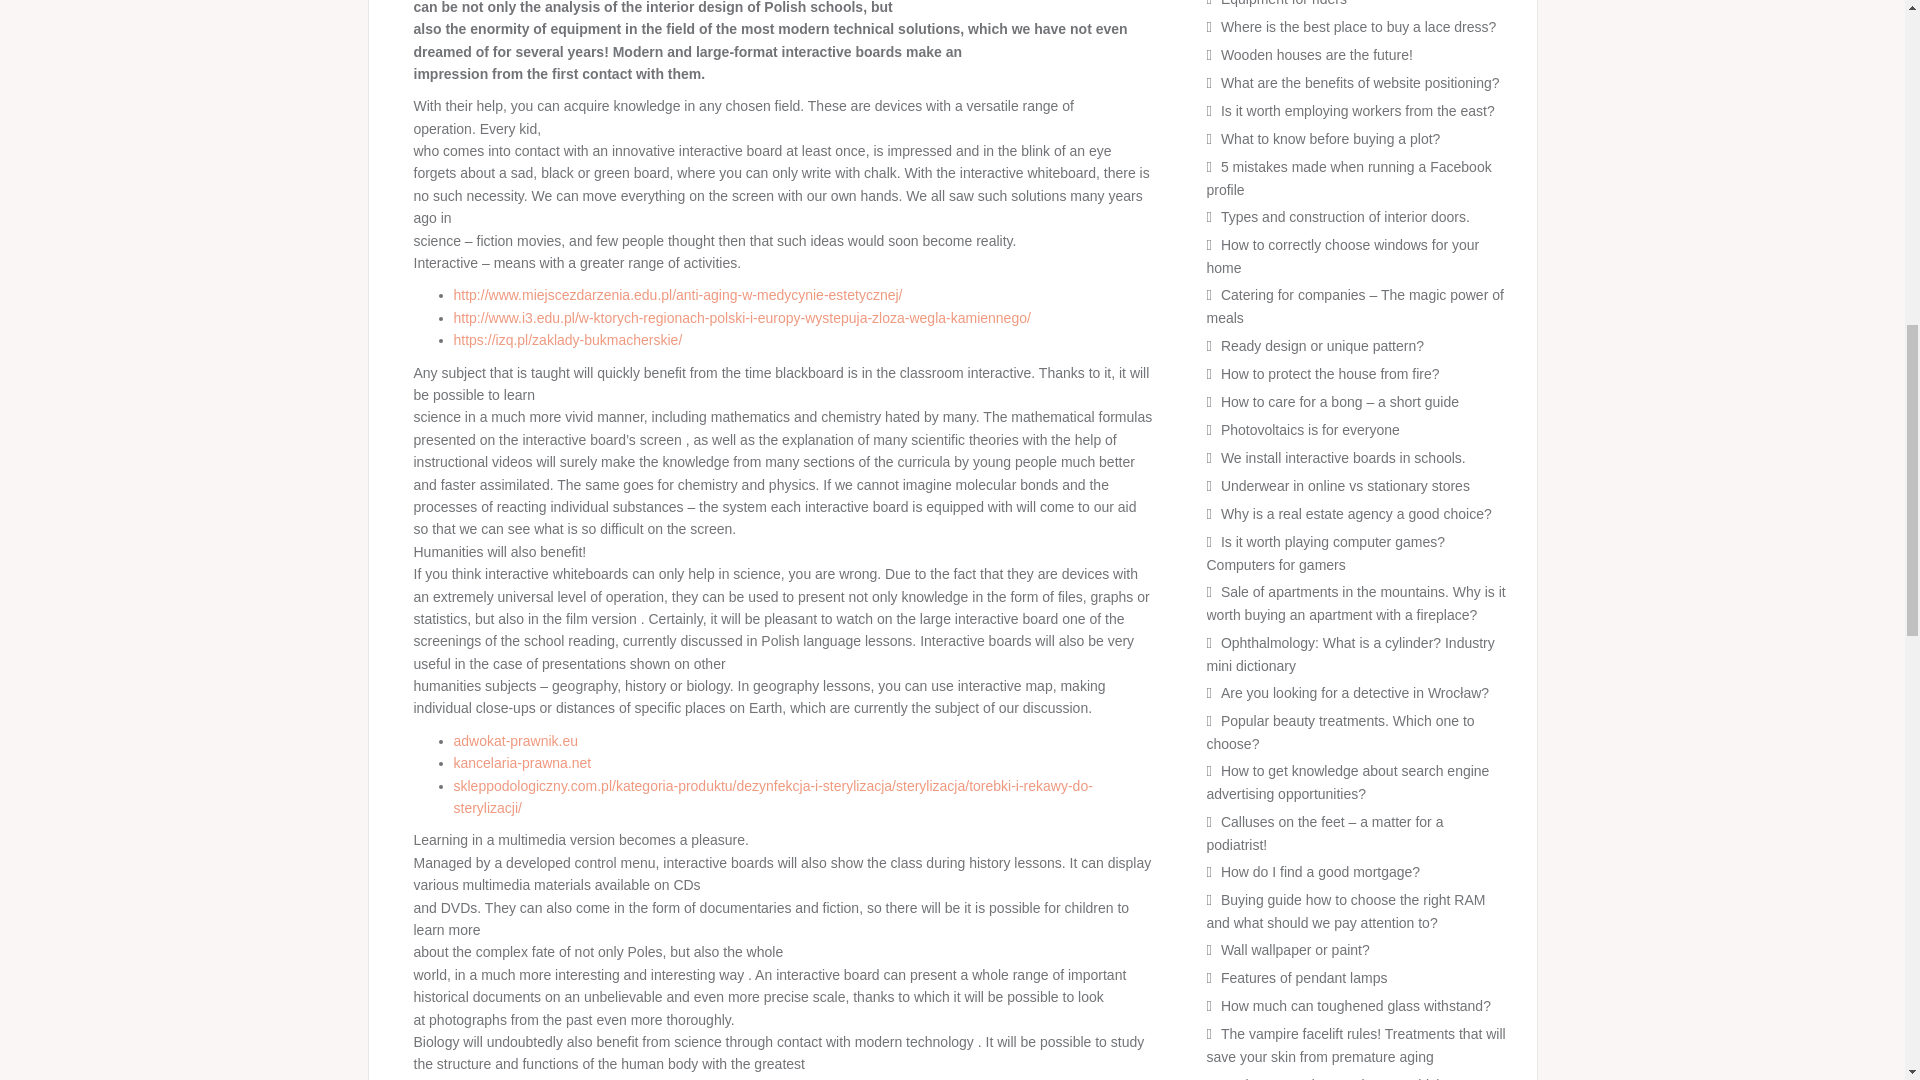 This screenshot has width=1920, height=1080. I want to click on adwokat-prawnik.eu, so click(516, 741).